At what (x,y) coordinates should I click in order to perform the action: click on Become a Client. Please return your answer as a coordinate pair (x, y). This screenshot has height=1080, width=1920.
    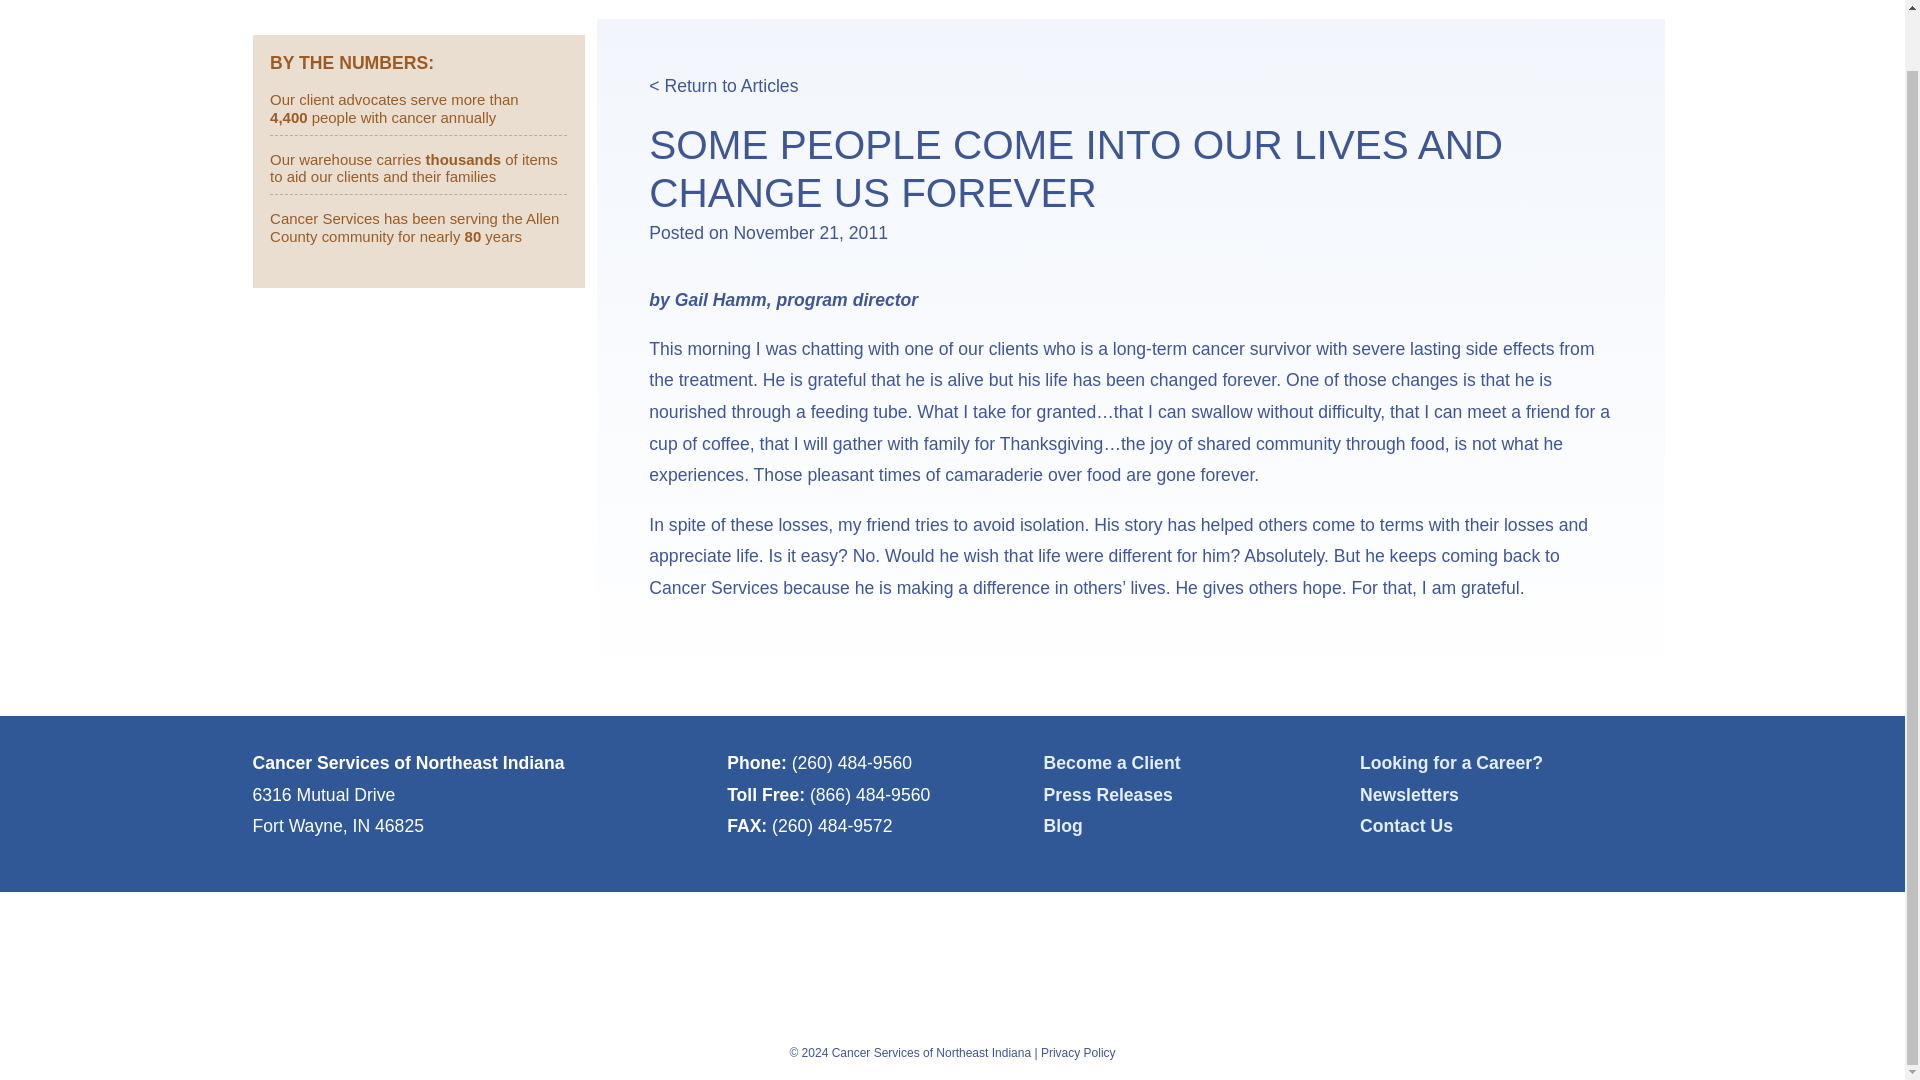
    Looking at the image, I should click on (1112, 762).